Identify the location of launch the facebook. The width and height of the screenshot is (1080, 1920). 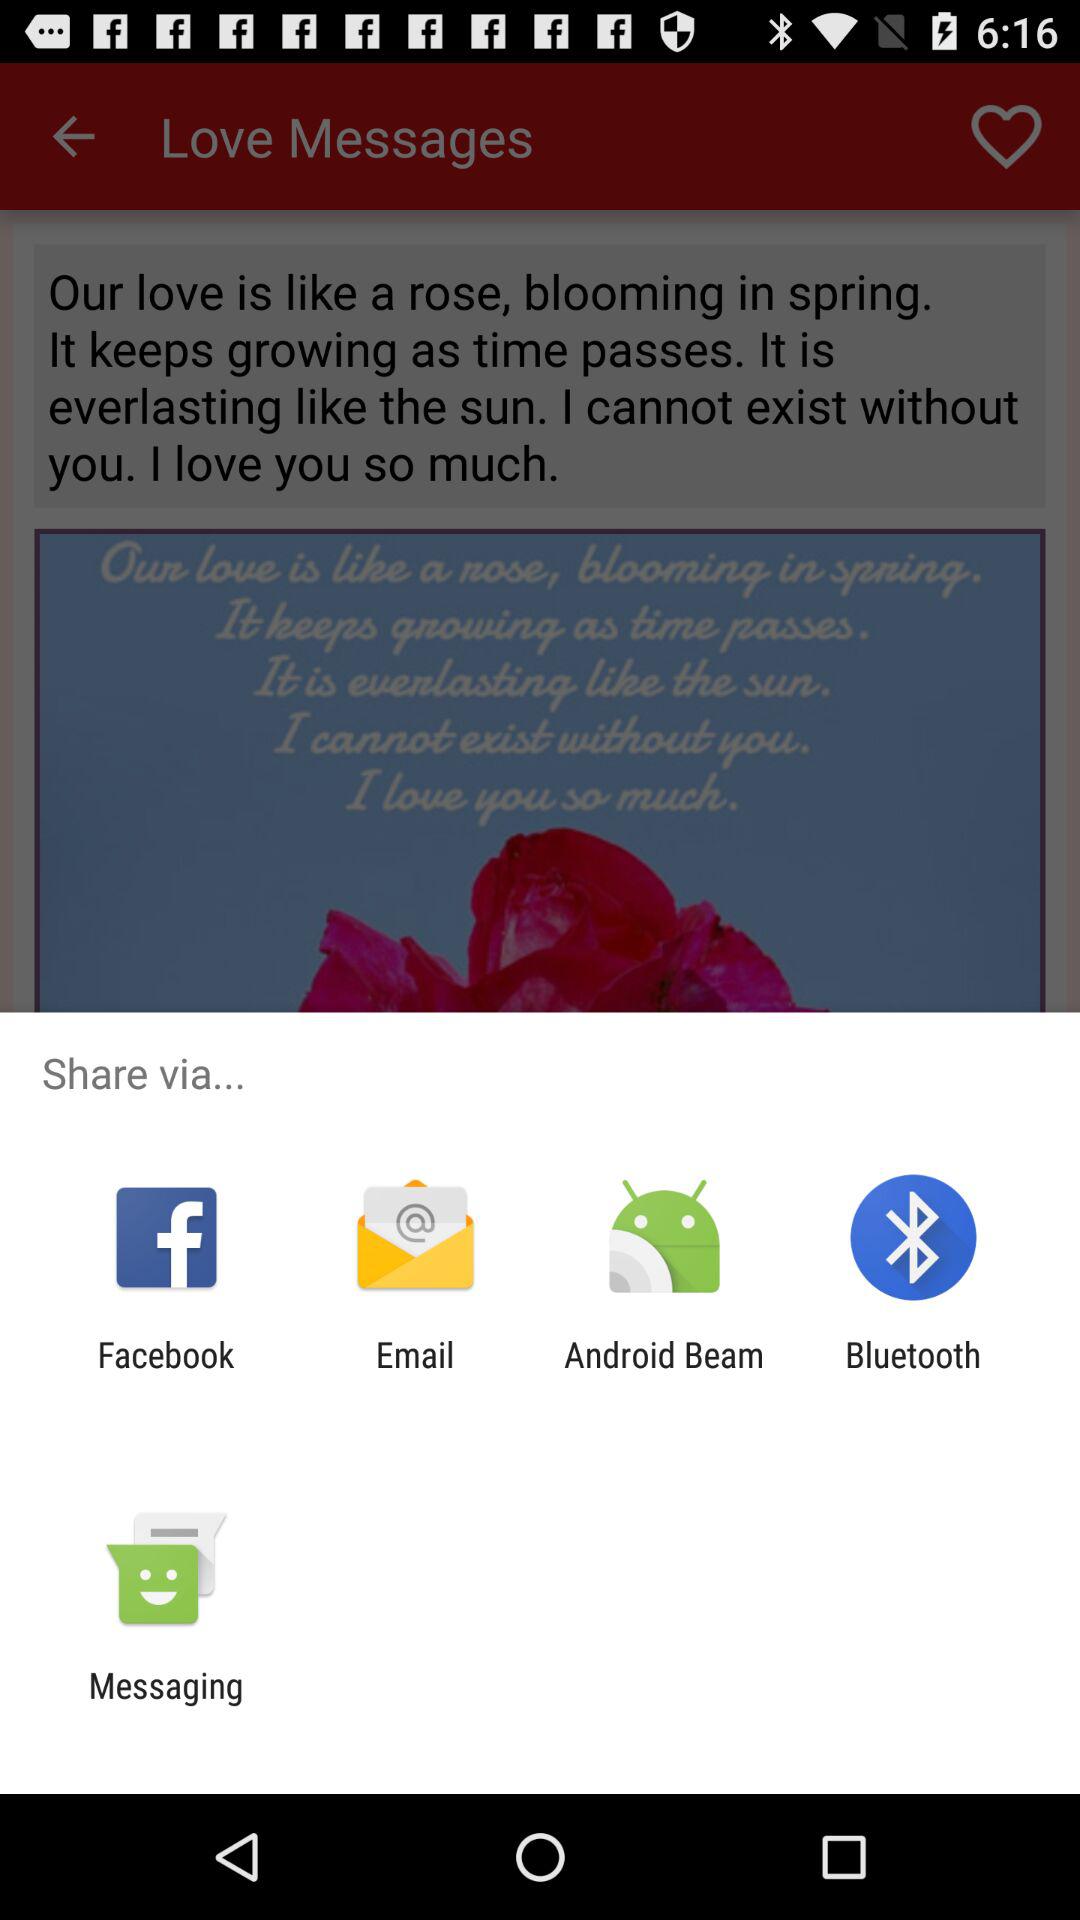
(166, 1375).